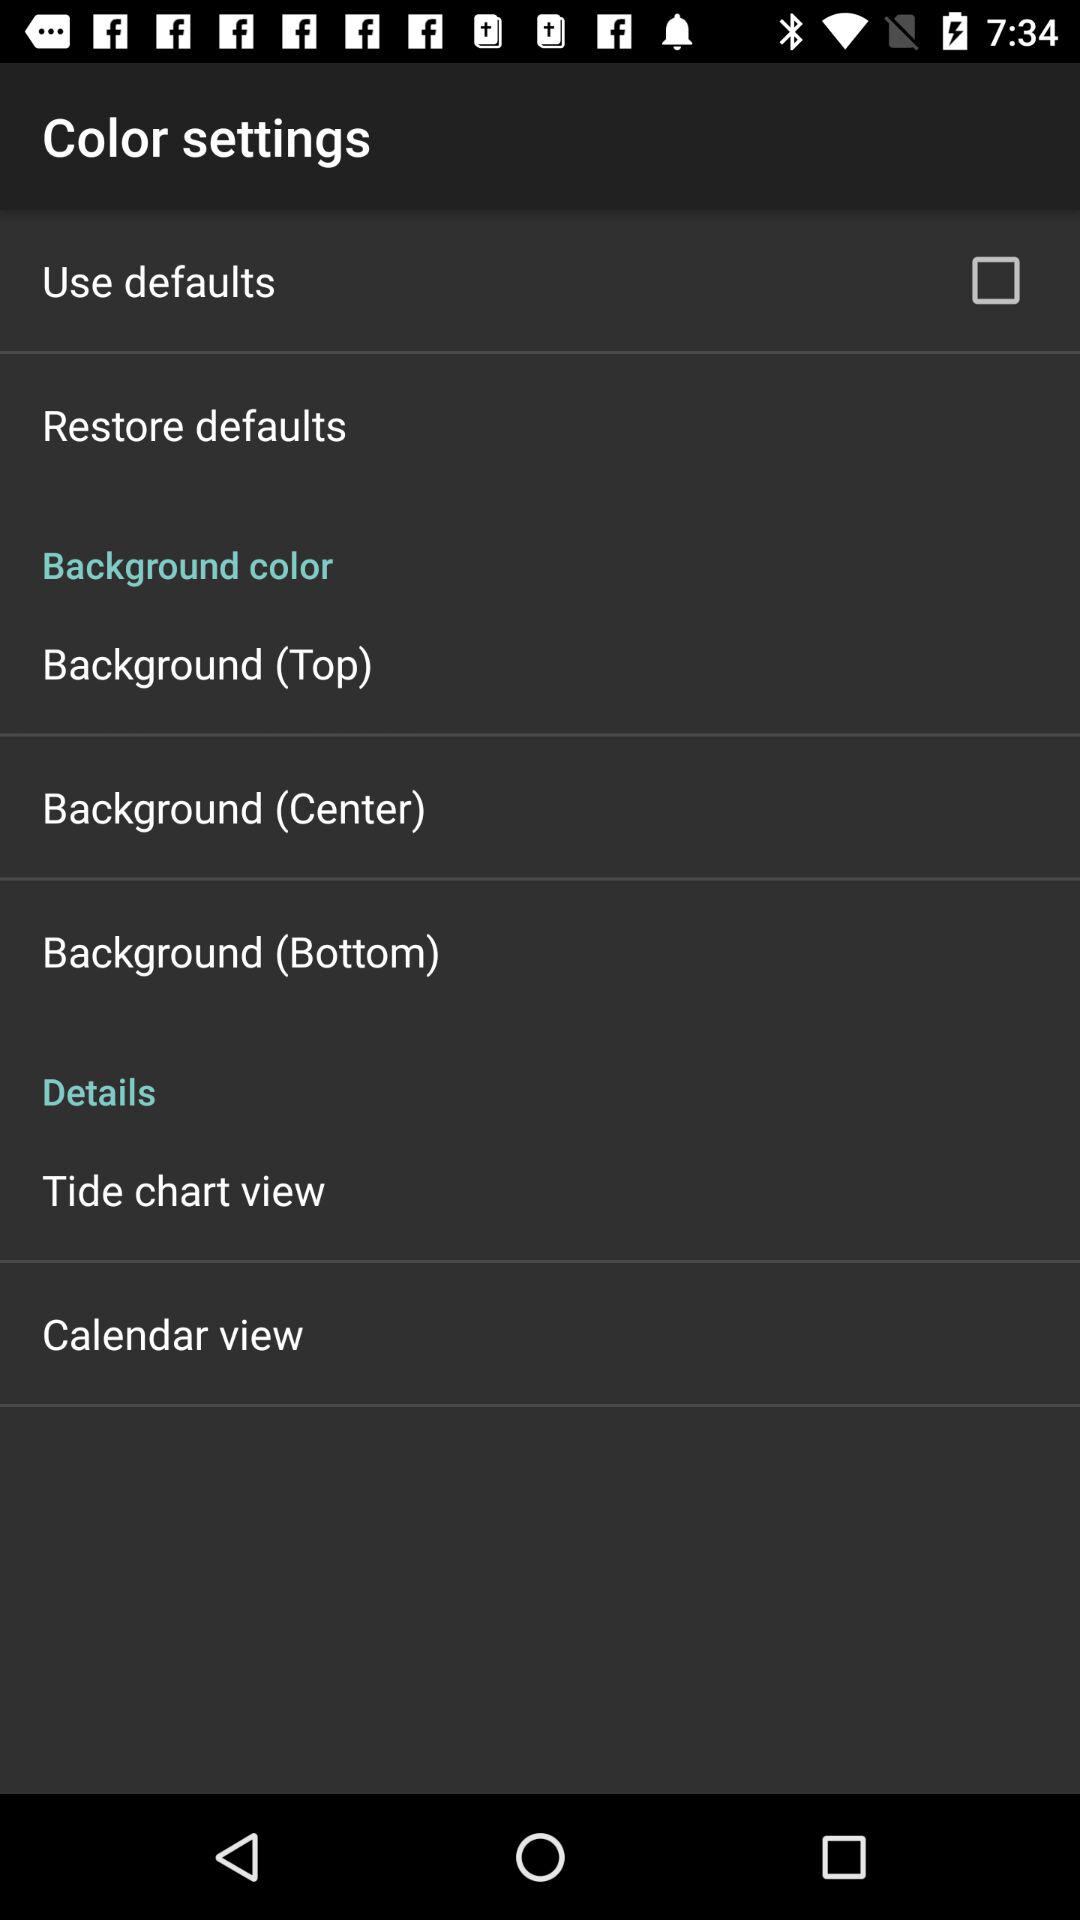  Describe the element at coordinates (184, 1189) in the screenshot. I see `jump to the tide chart view item` at that location.